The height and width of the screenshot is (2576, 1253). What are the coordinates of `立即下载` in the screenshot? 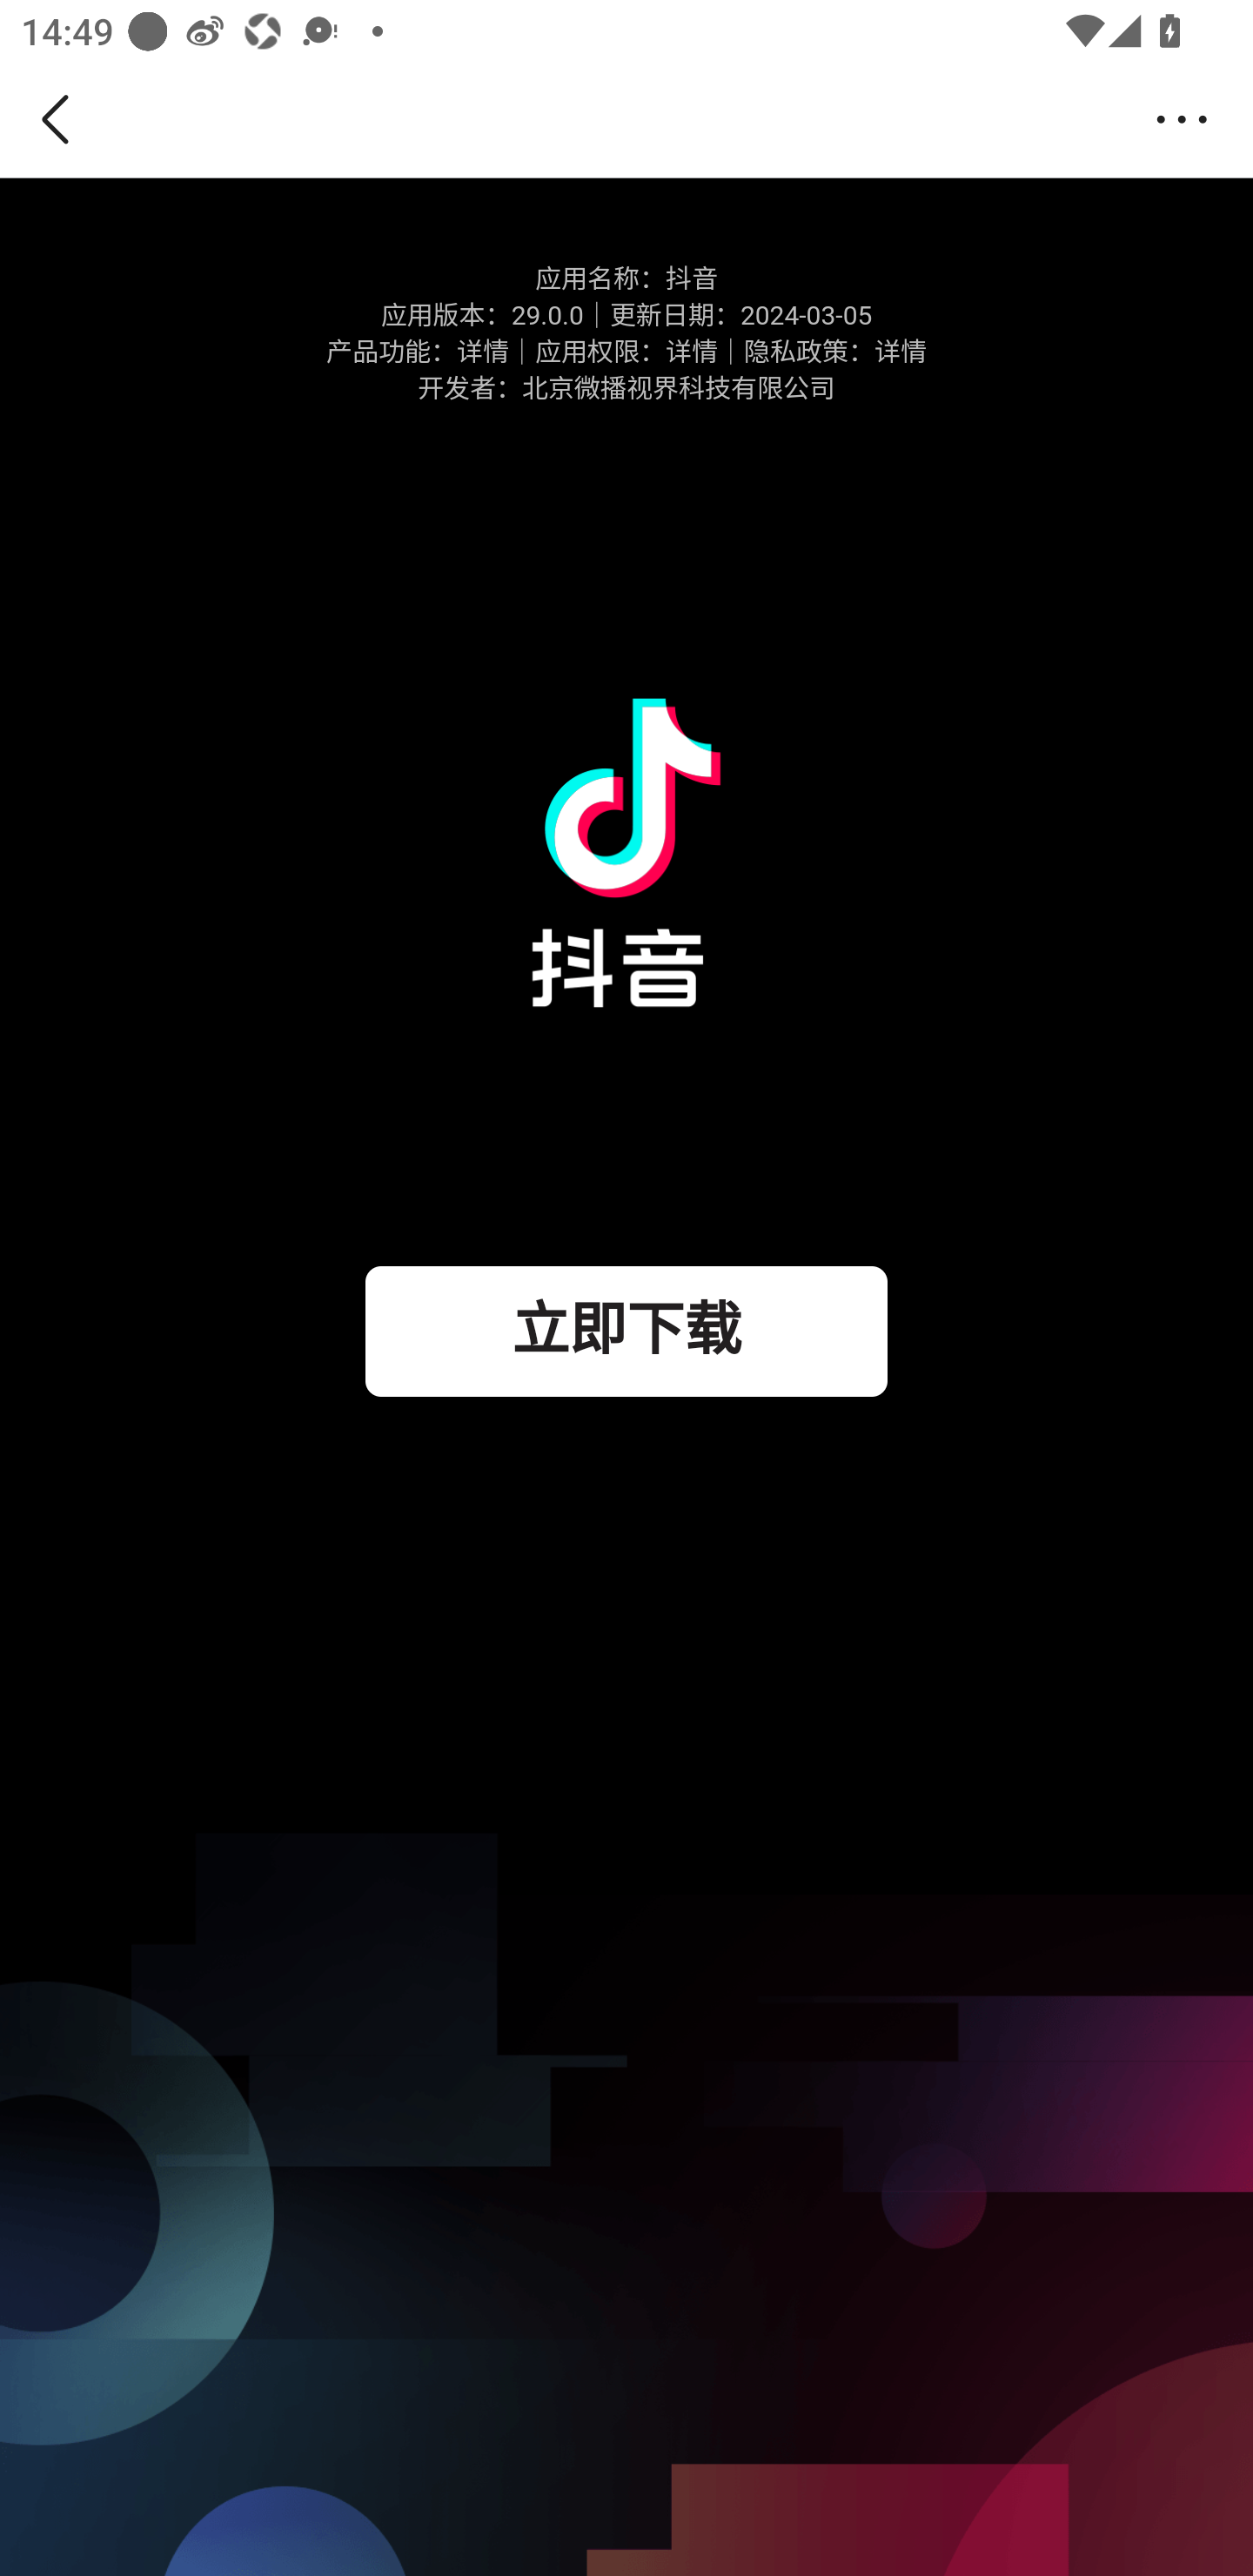 It's located at (626, 1332).